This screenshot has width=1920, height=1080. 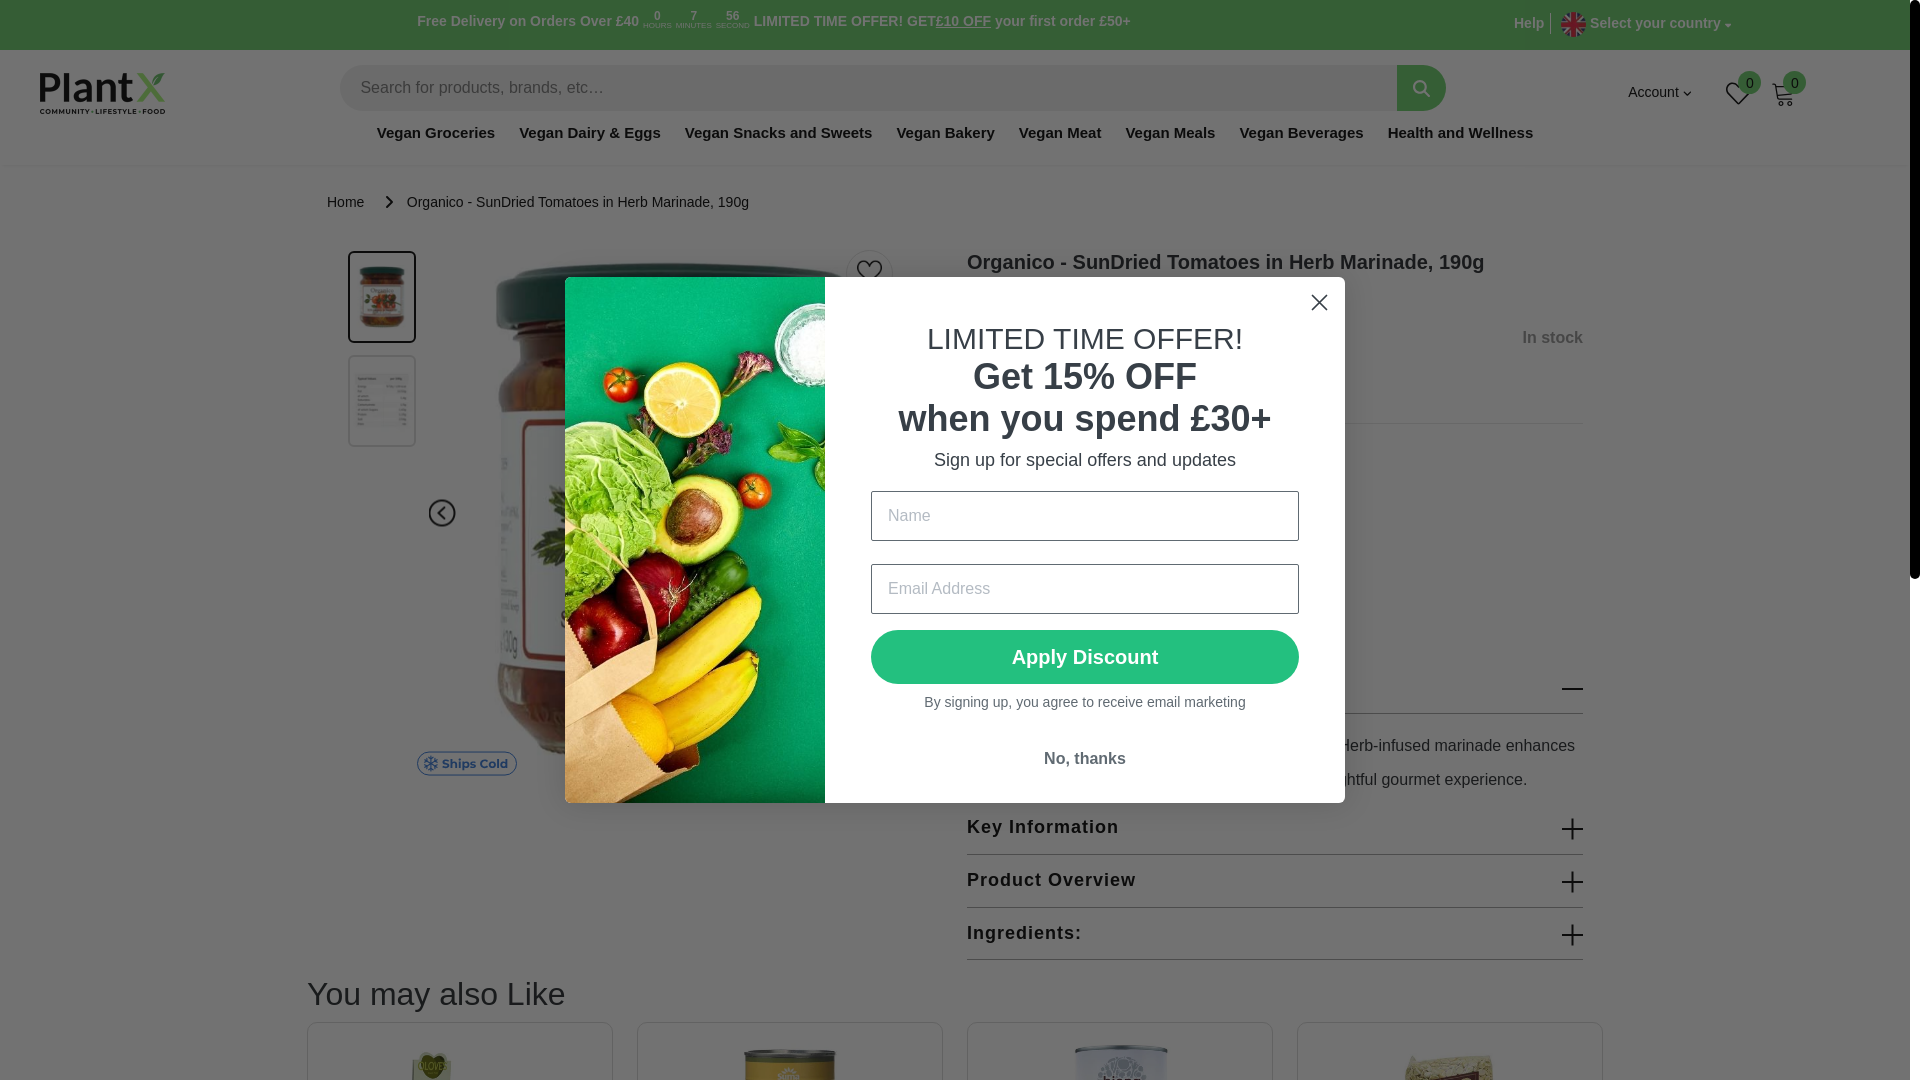 What do you see at coordinates (866, 270) in the screenshot?
I see `Heart` at bounding box center [866, 270].